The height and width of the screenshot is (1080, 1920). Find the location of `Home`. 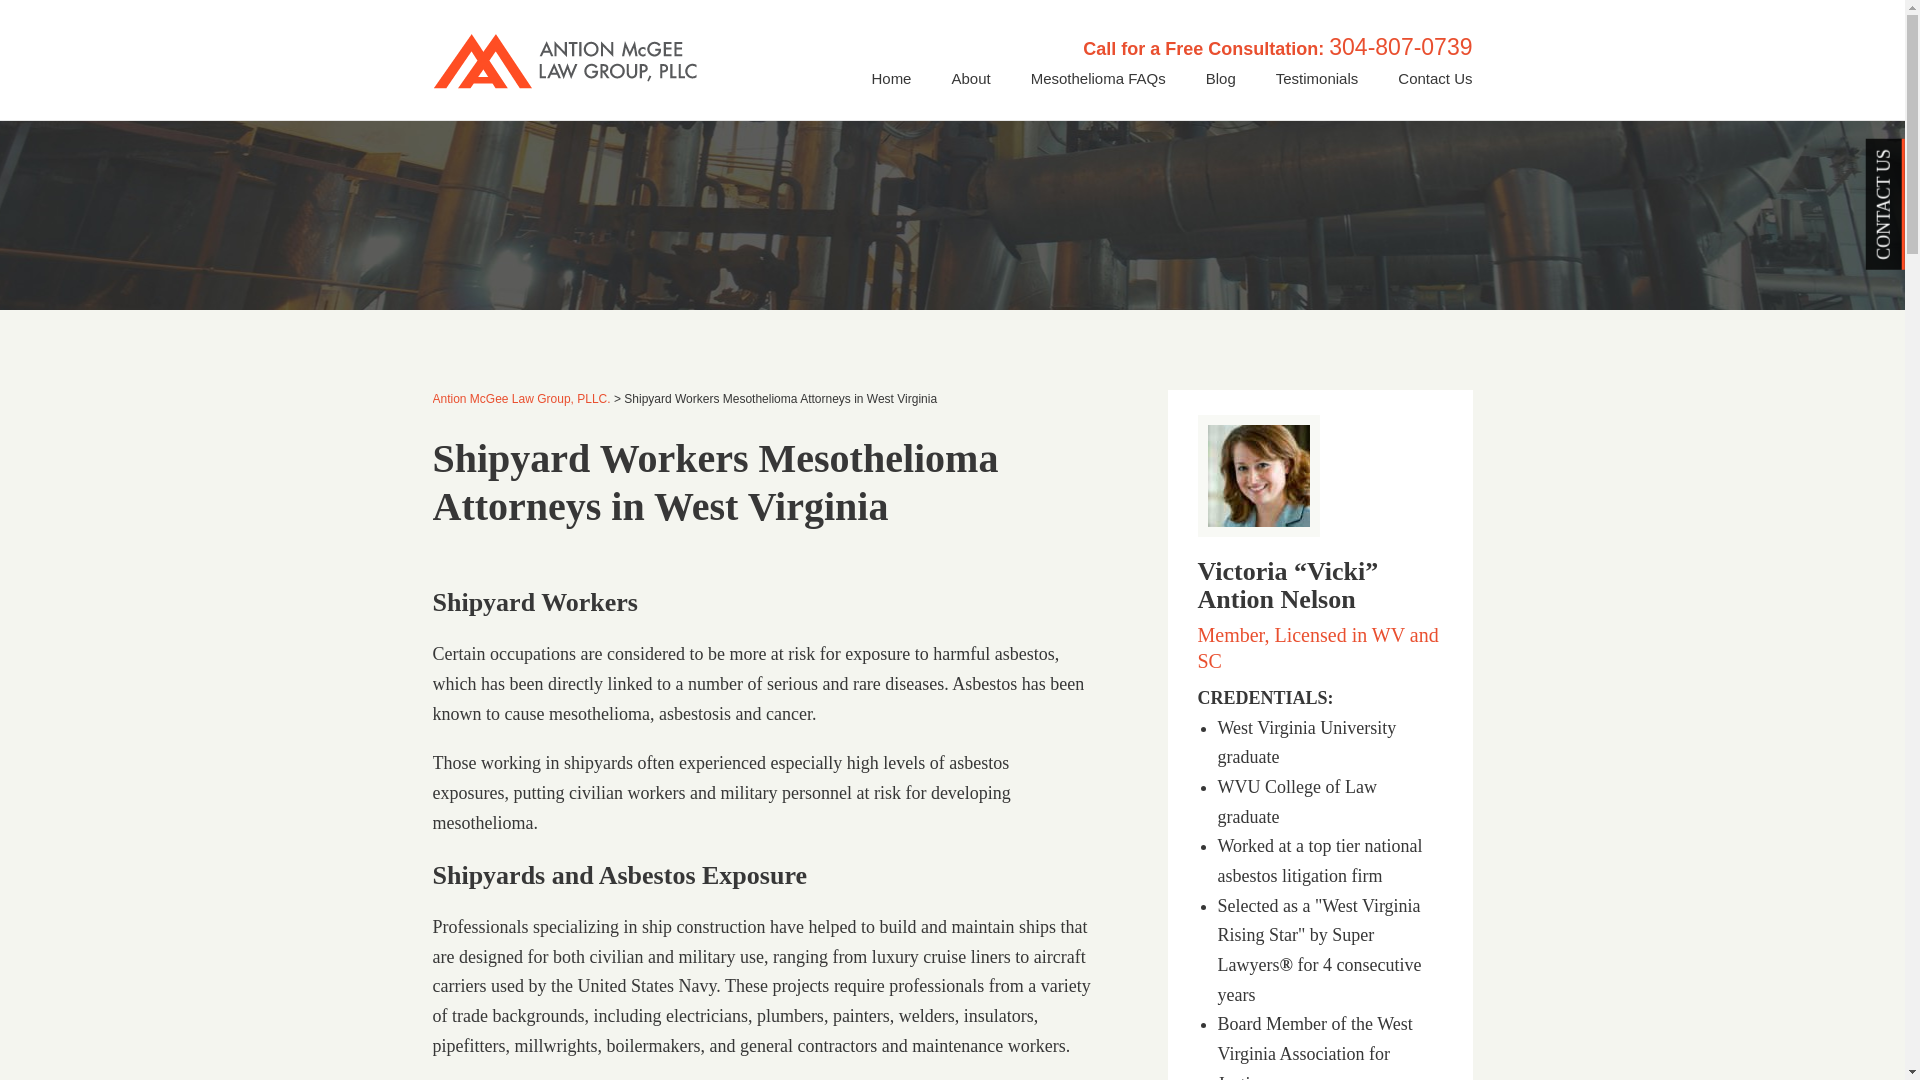

Home is located at coordinates (890, 78).